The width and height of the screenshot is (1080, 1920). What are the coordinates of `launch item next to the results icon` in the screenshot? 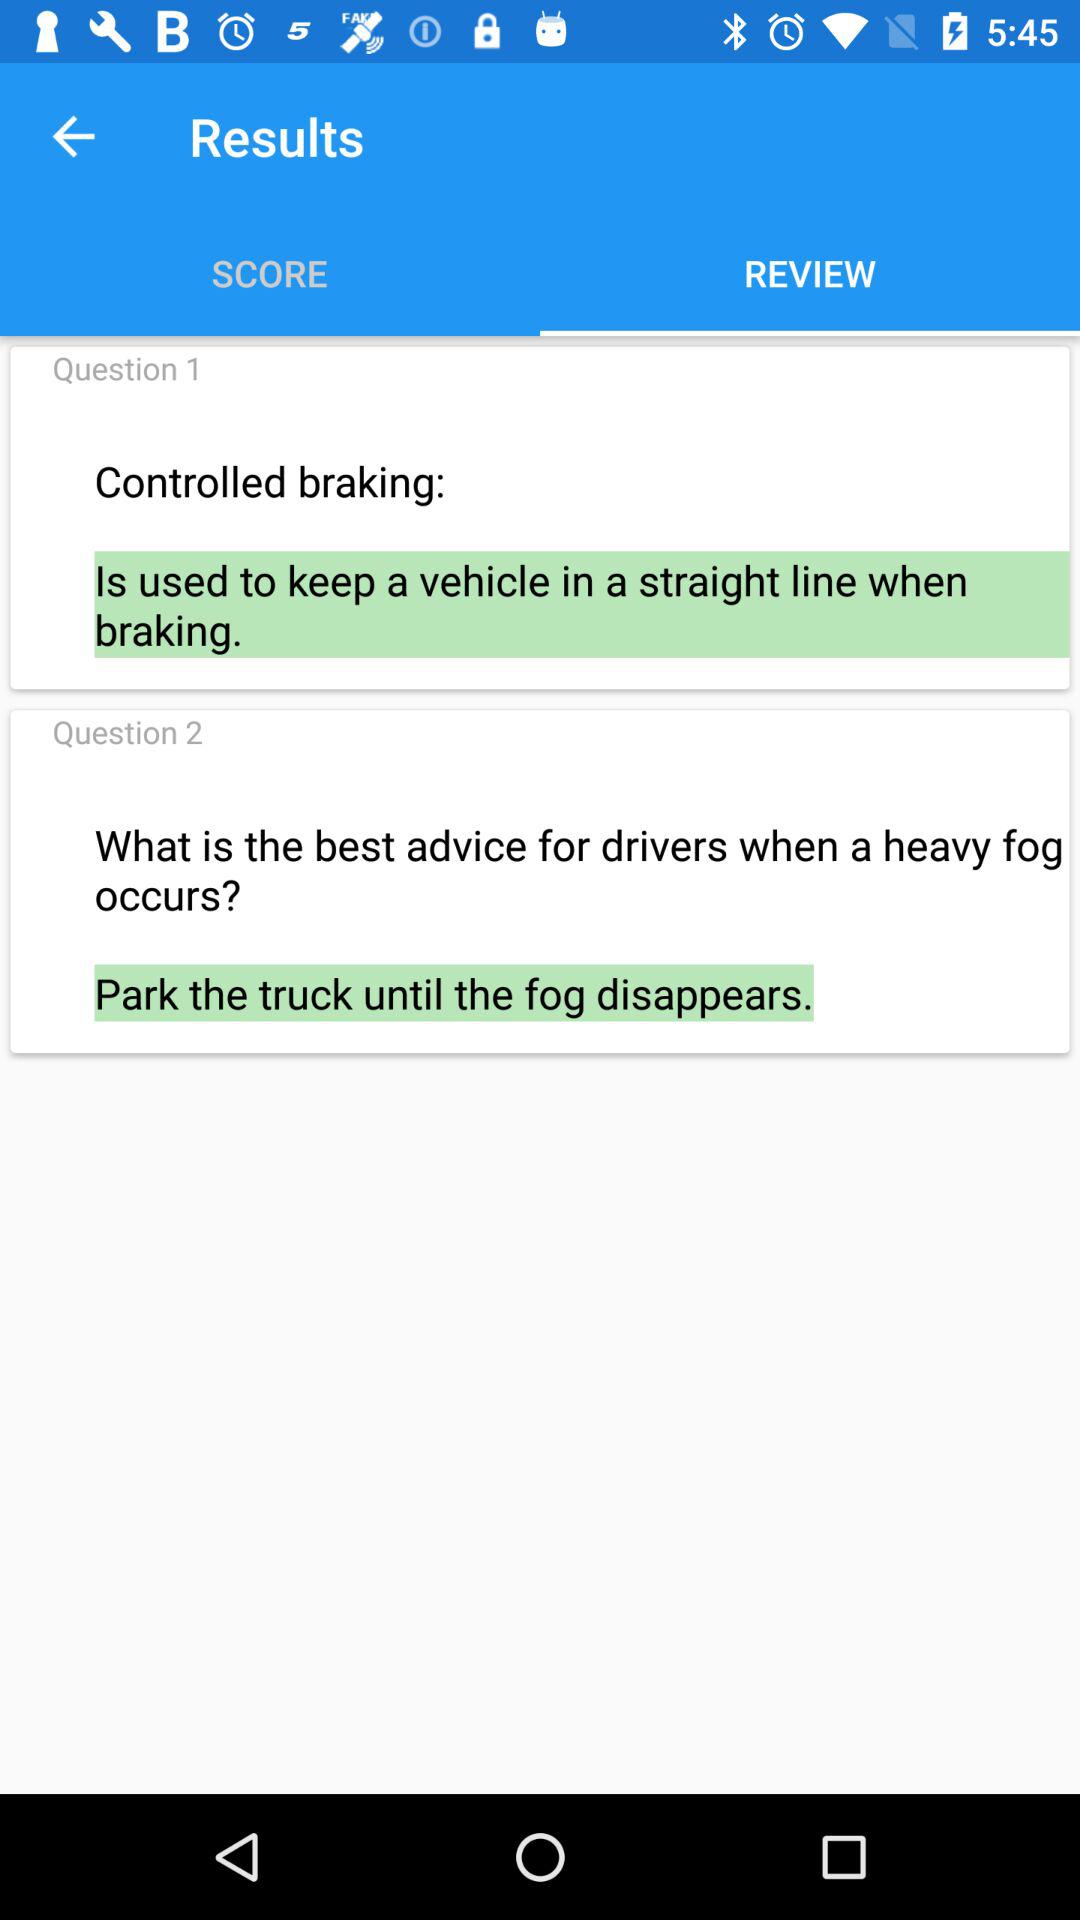 It's located at (73, 136).